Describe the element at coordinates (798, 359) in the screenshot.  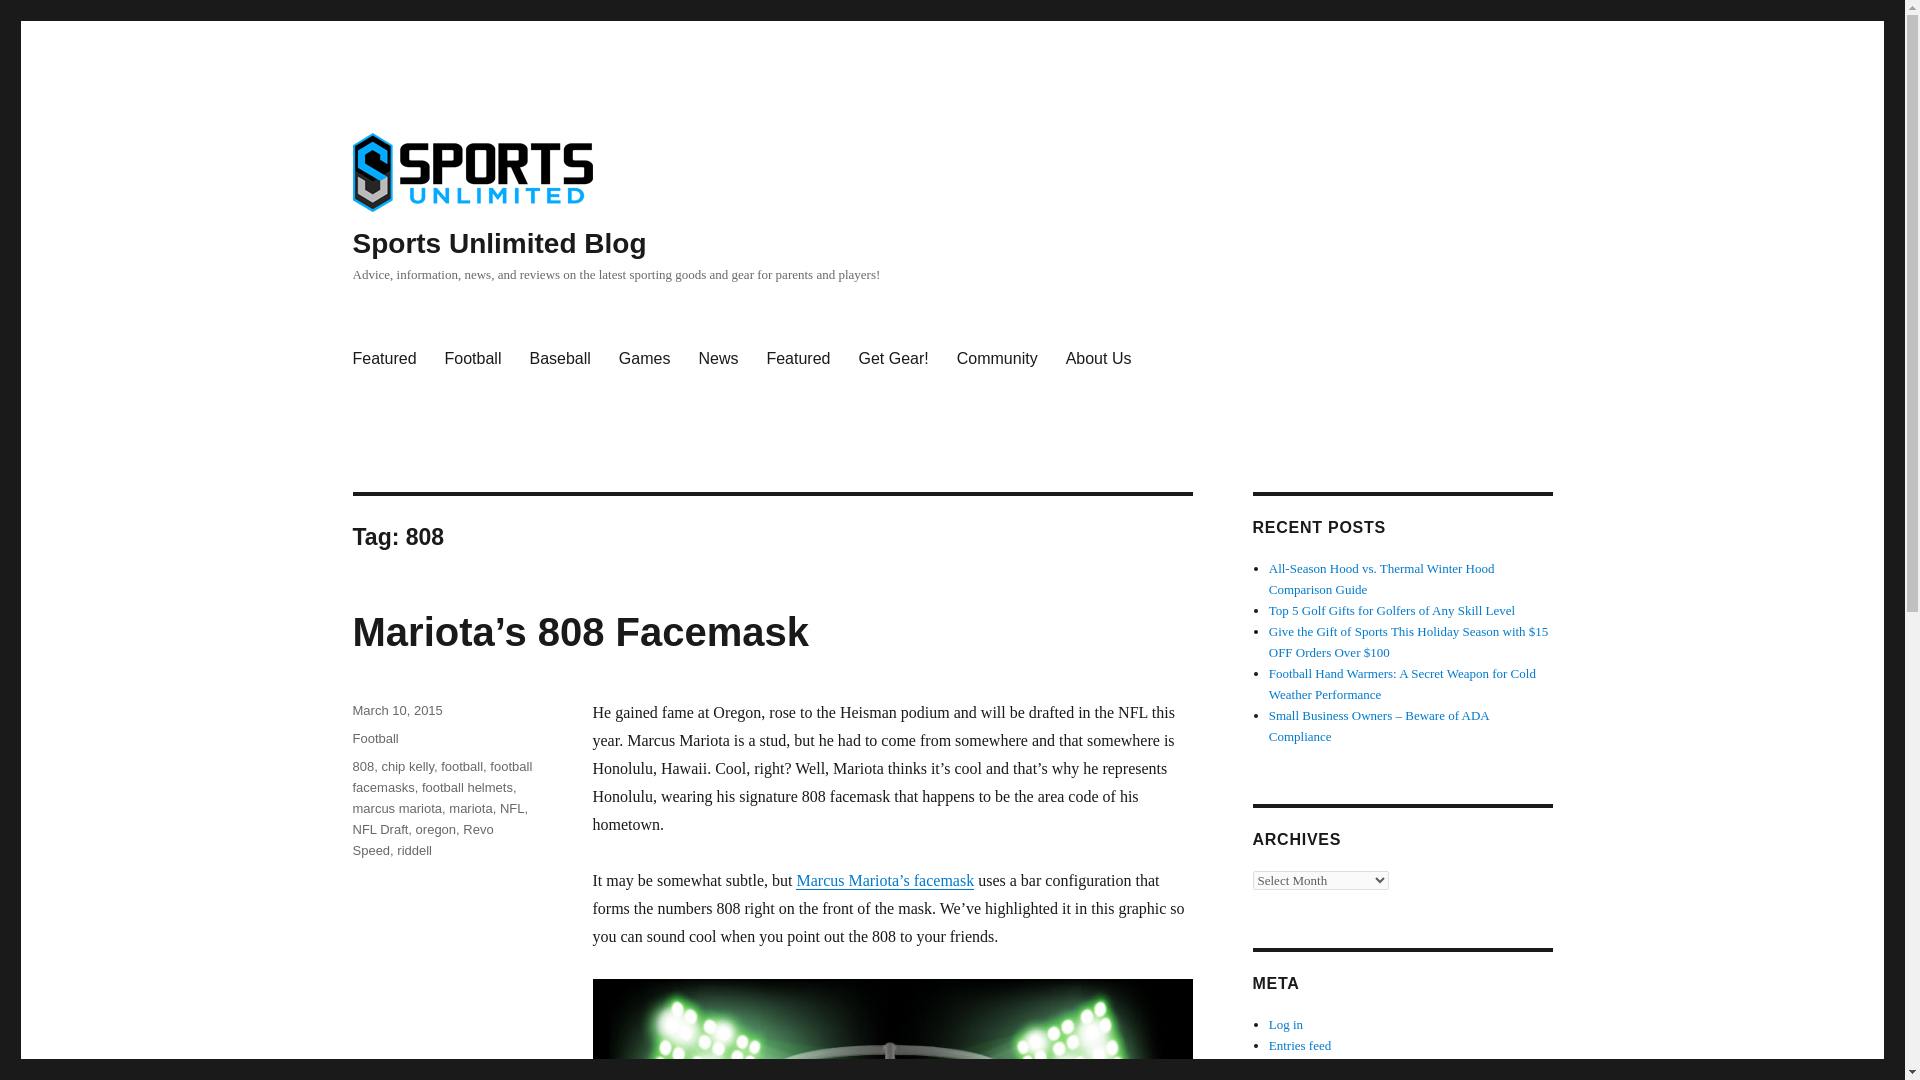
I see `Featured` at that location.